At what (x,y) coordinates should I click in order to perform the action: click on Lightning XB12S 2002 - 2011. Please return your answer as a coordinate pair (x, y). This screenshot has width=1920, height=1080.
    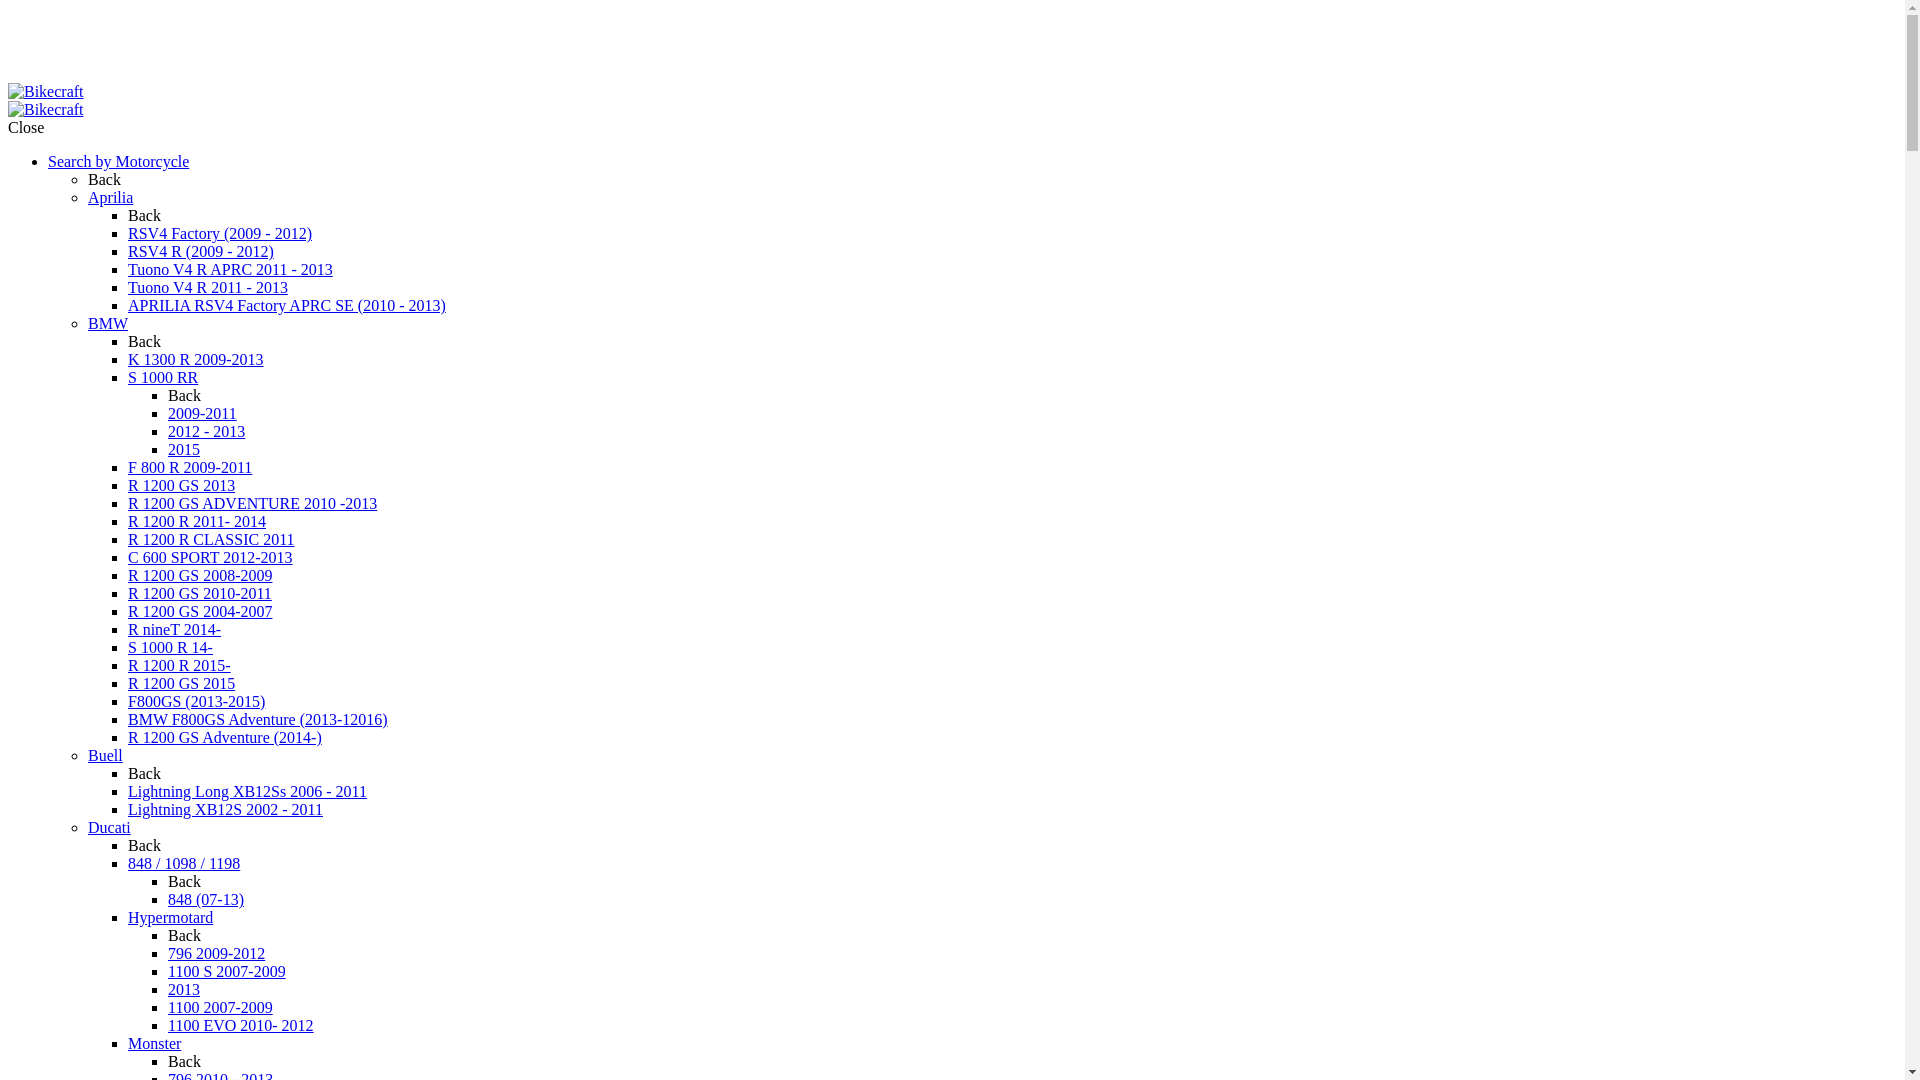
    Looking at the image, I should click on (226, 810).